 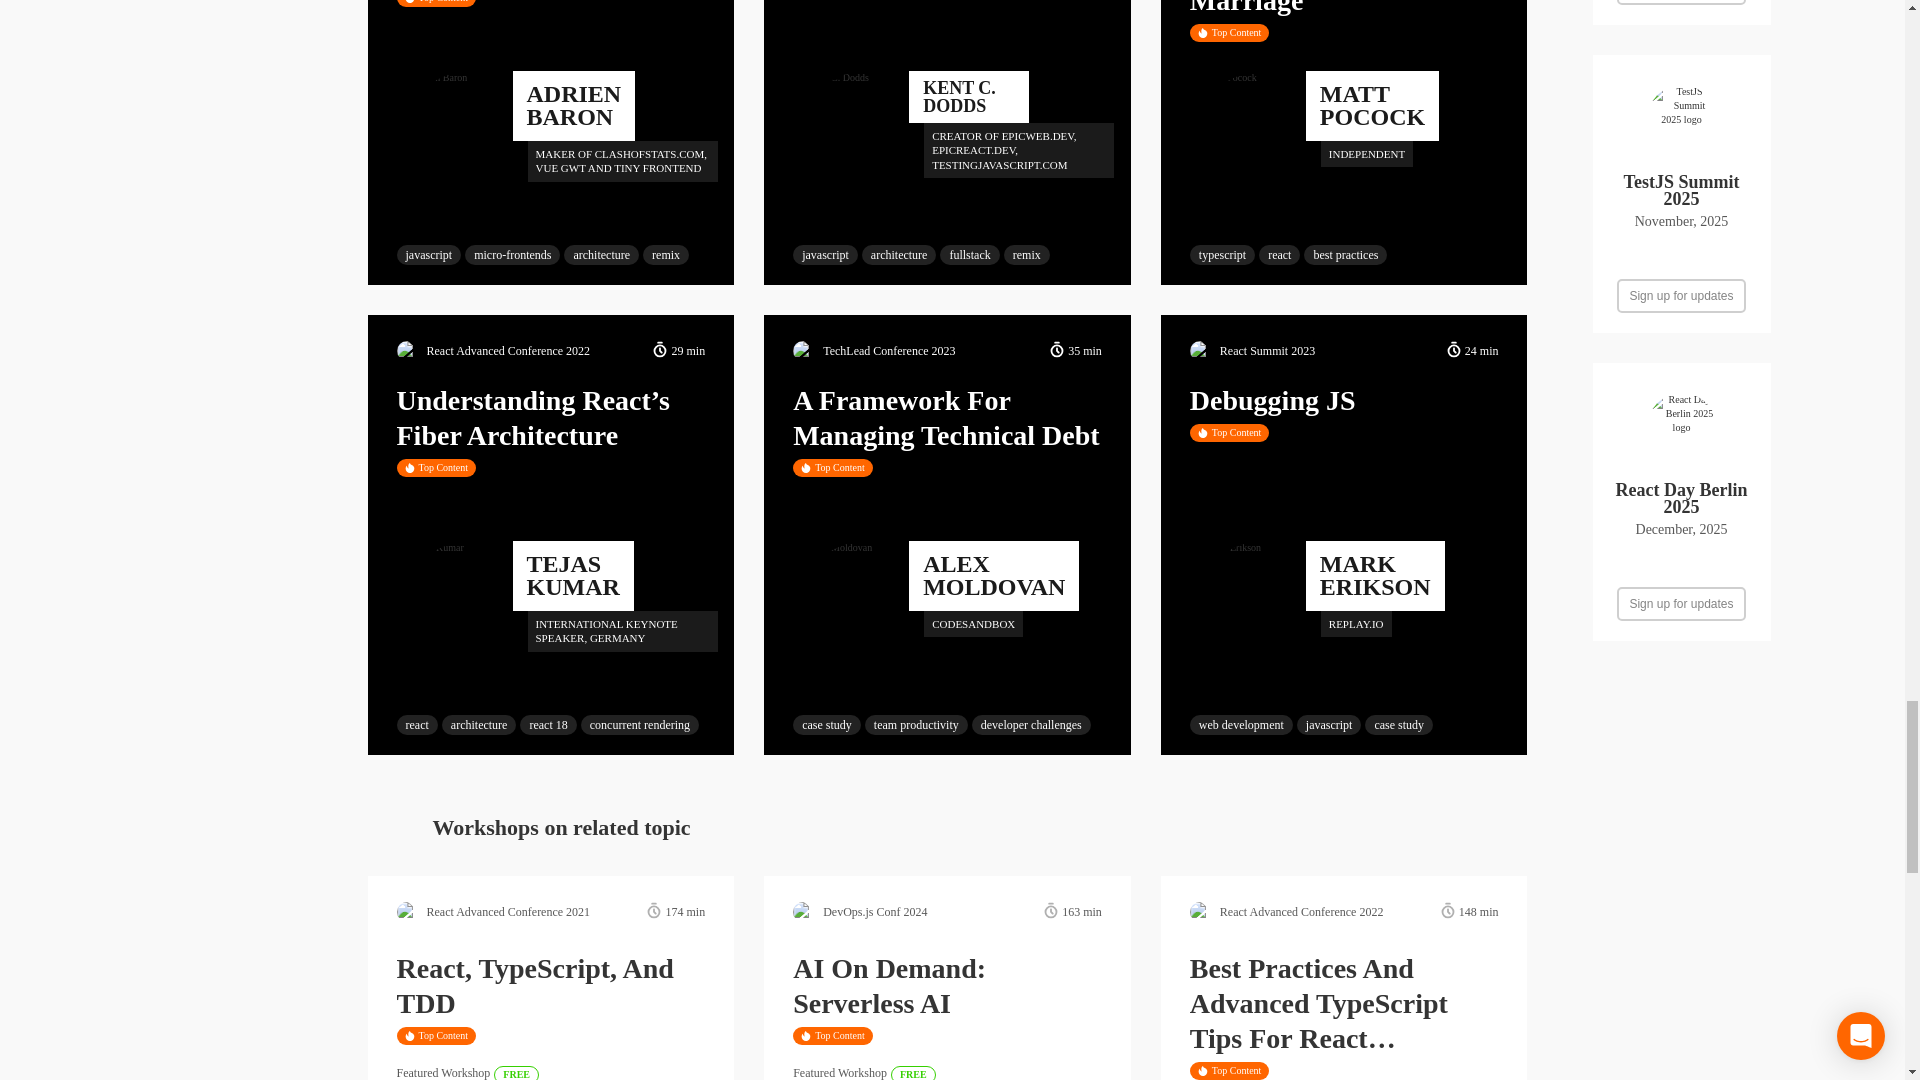 I want to click on Get email notification when event registration opens., so click(x=1680, y=296).